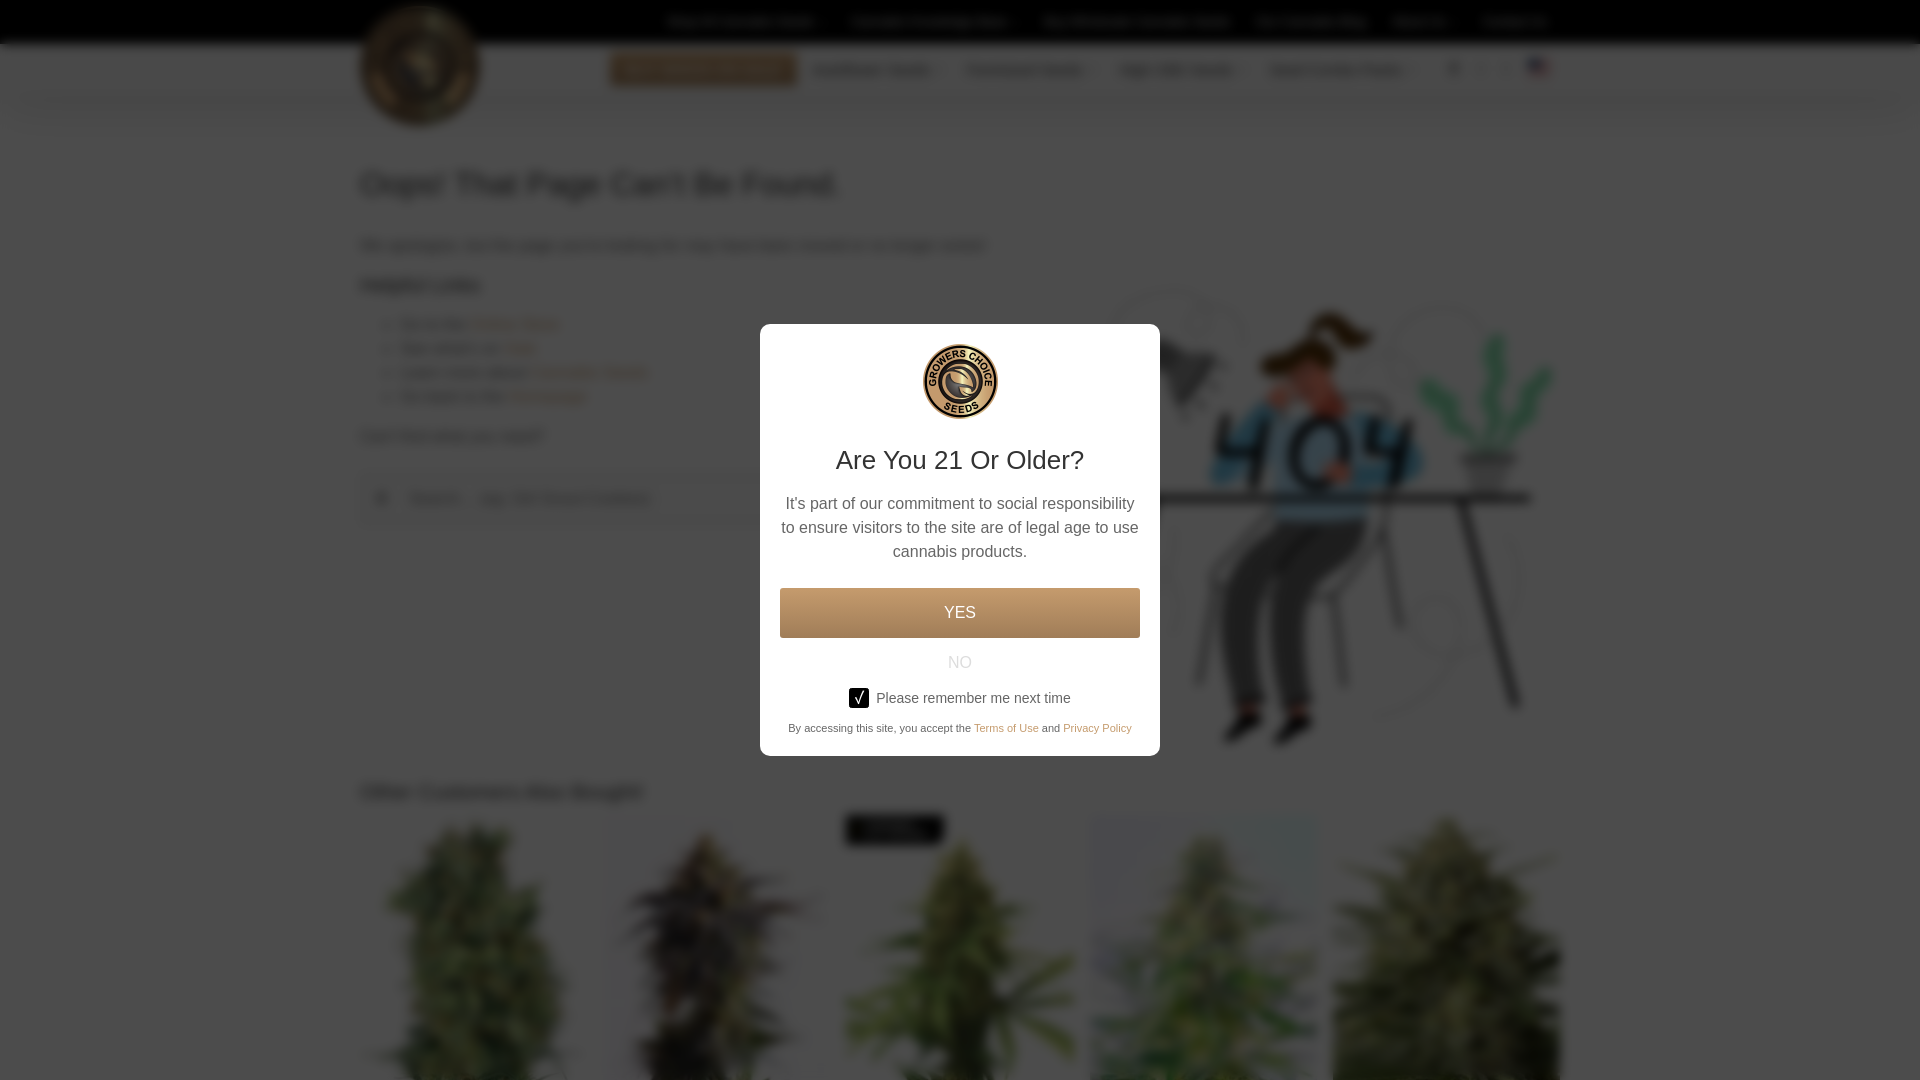  I want to click on Terms of Use, so click(1006, 728).